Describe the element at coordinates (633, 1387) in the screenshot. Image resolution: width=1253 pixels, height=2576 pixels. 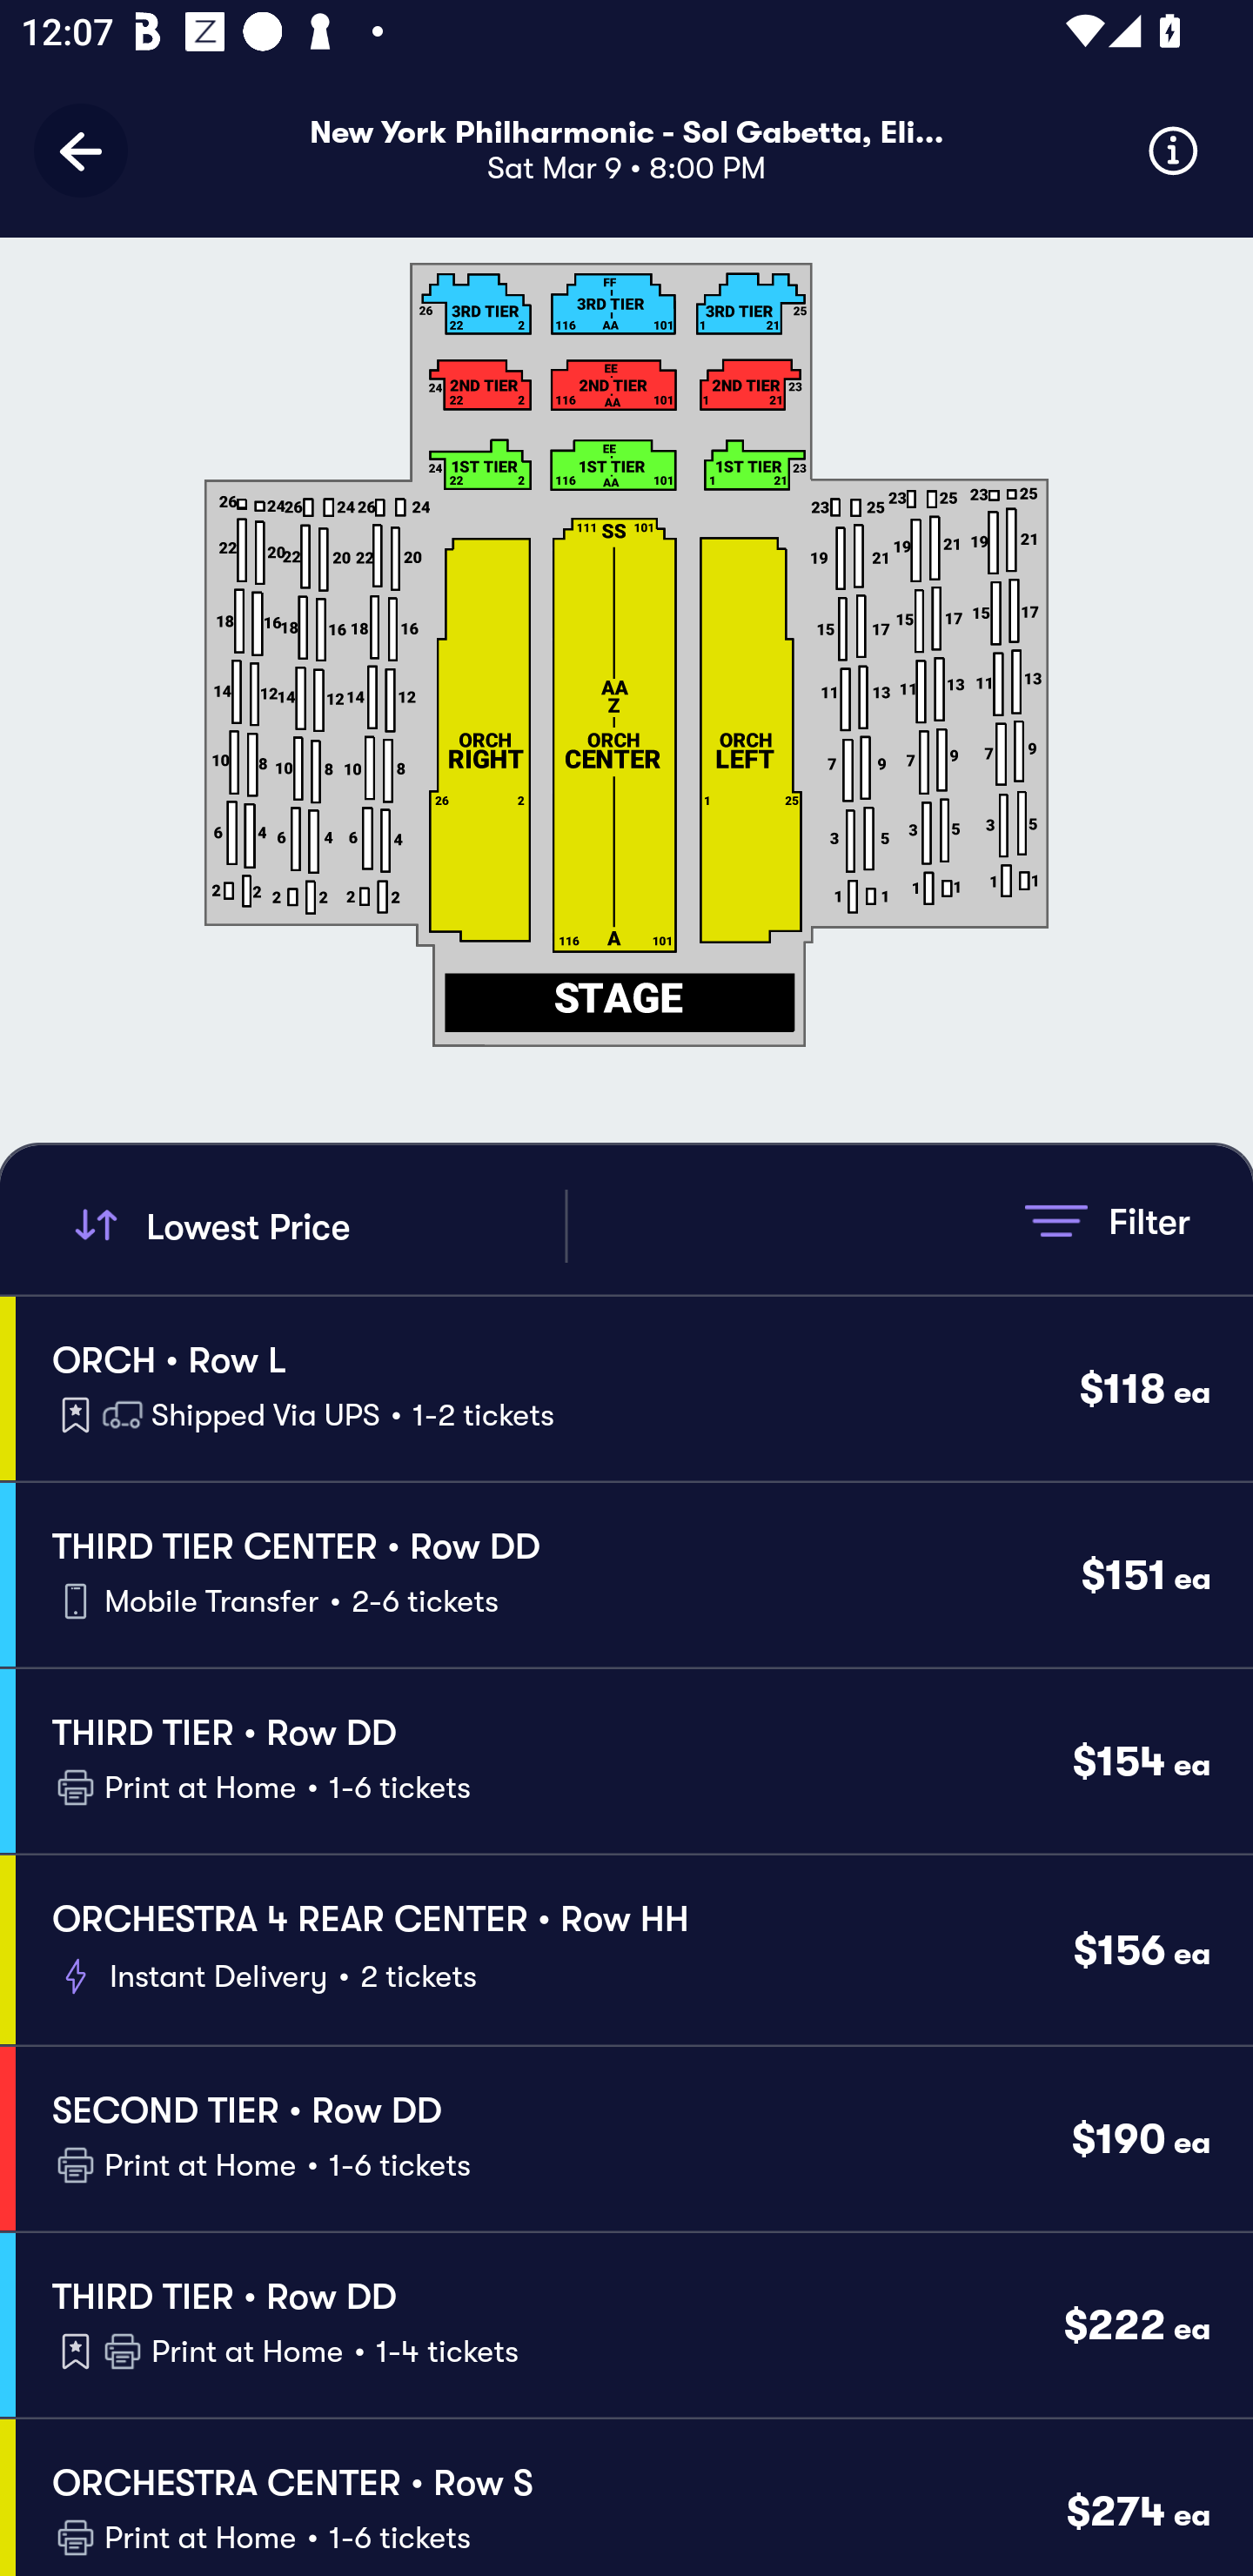
I see `ORCH • Row L Shipped Via UPS • 1-2 tickets $118 ea` at that location.